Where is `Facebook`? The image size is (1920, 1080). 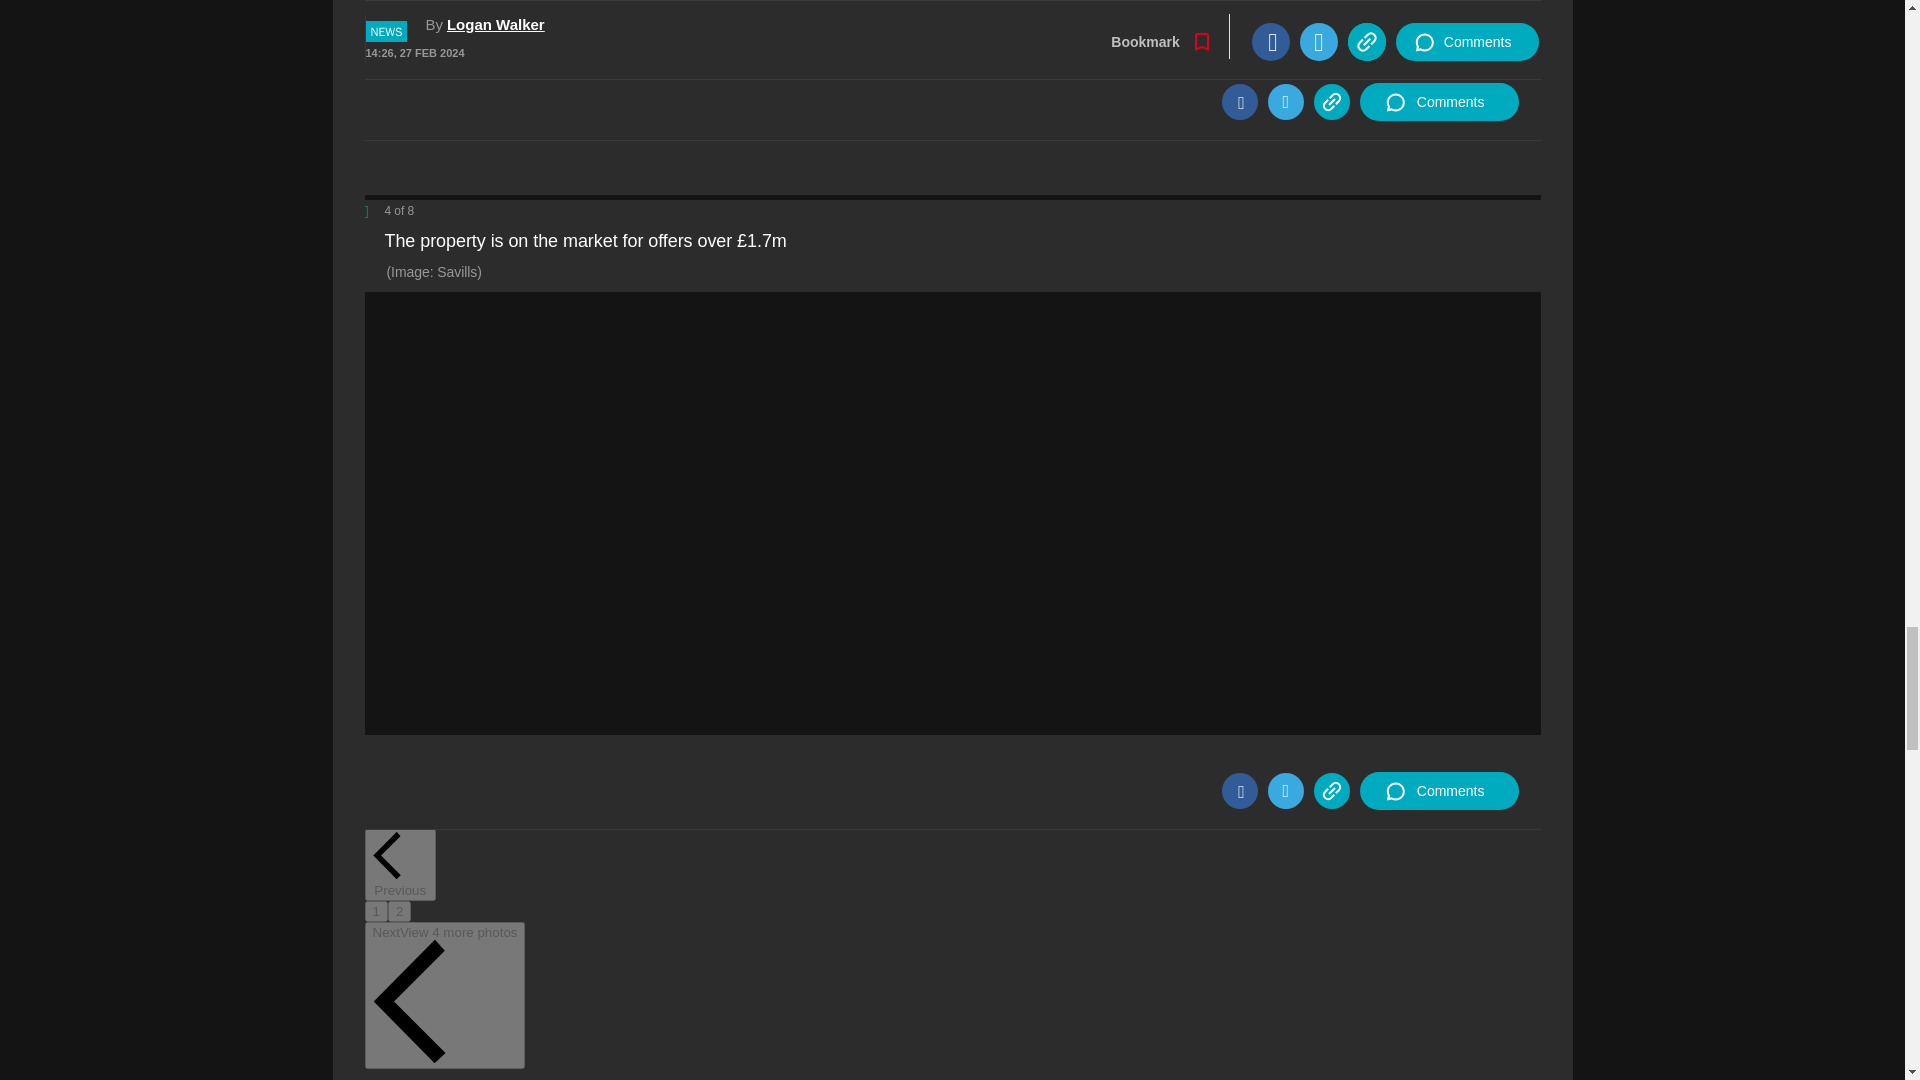
Facebook is located at coordinates (1239, 790).